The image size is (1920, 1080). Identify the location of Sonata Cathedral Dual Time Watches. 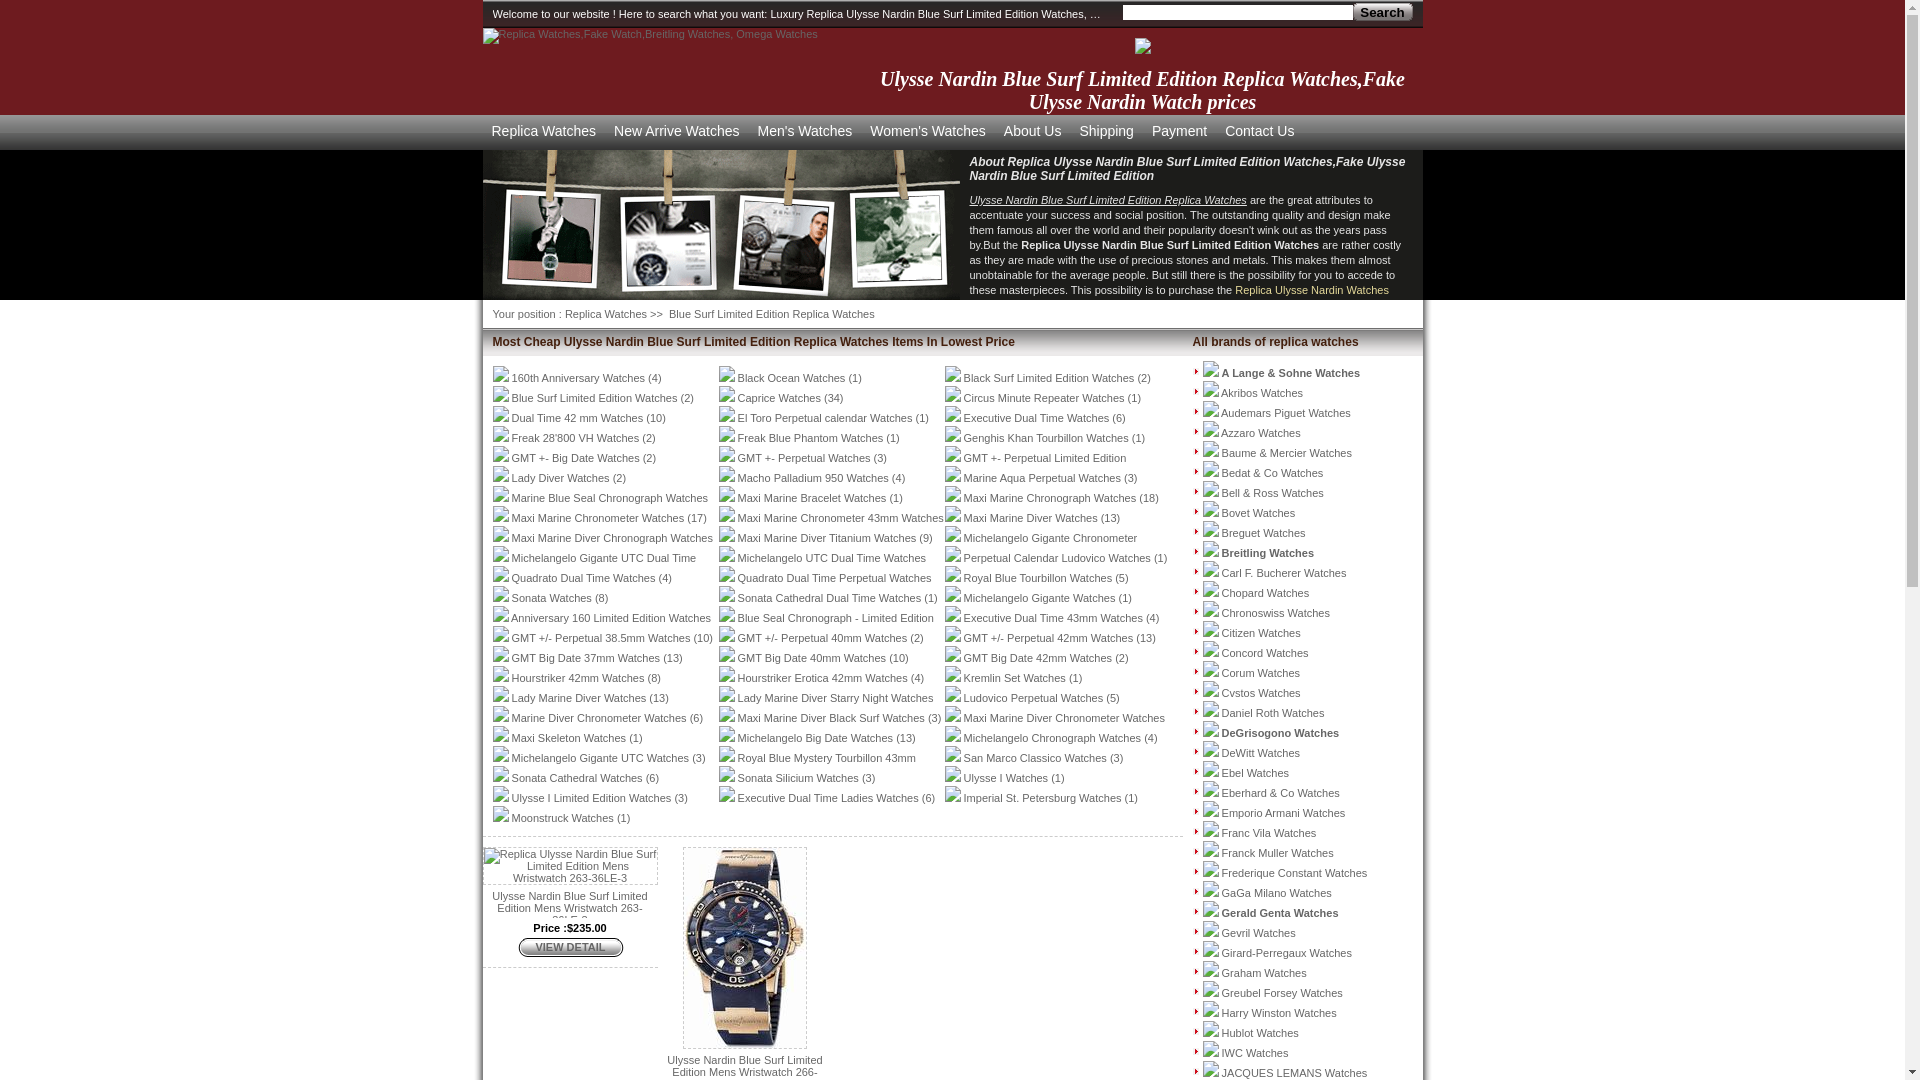
(830, 598).